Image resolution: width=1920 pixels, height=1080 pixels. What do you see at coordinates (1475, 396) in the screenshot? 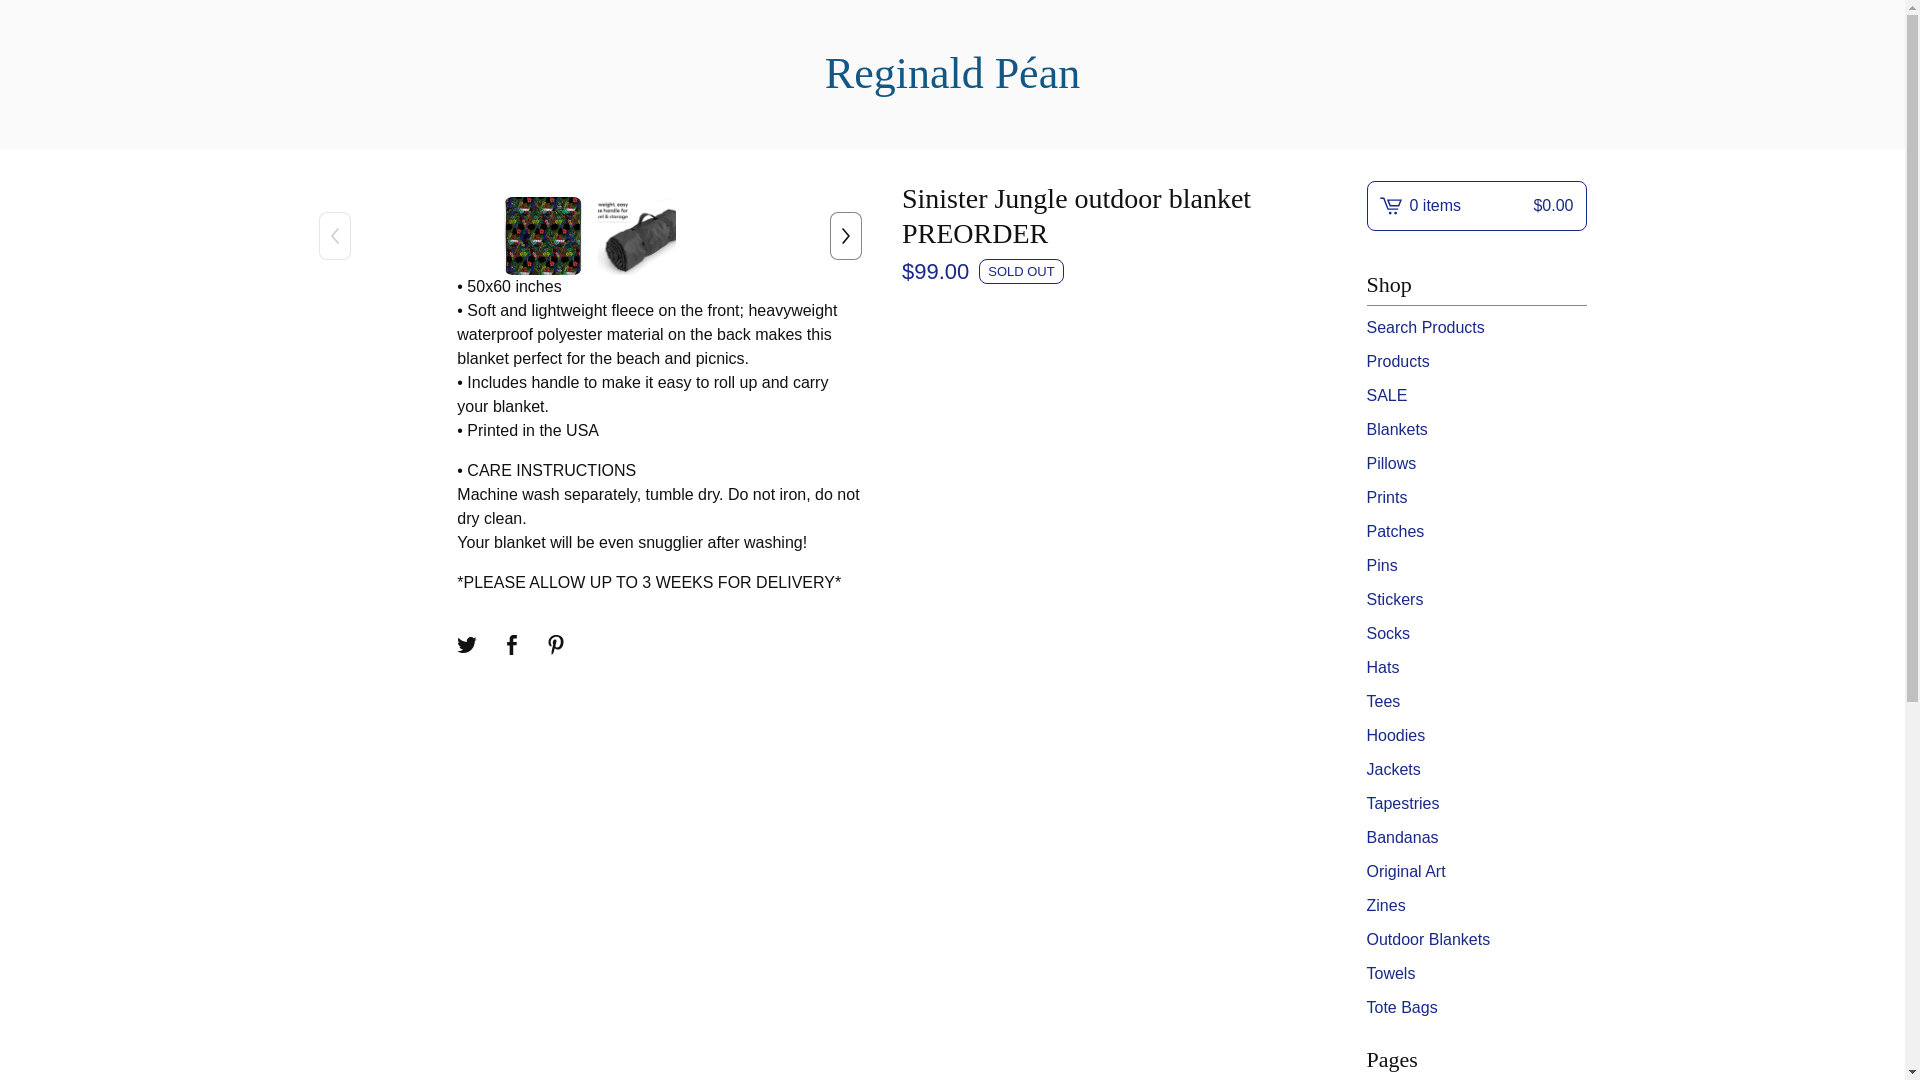
I see `View SALE` at bounding box center [1475, 396].